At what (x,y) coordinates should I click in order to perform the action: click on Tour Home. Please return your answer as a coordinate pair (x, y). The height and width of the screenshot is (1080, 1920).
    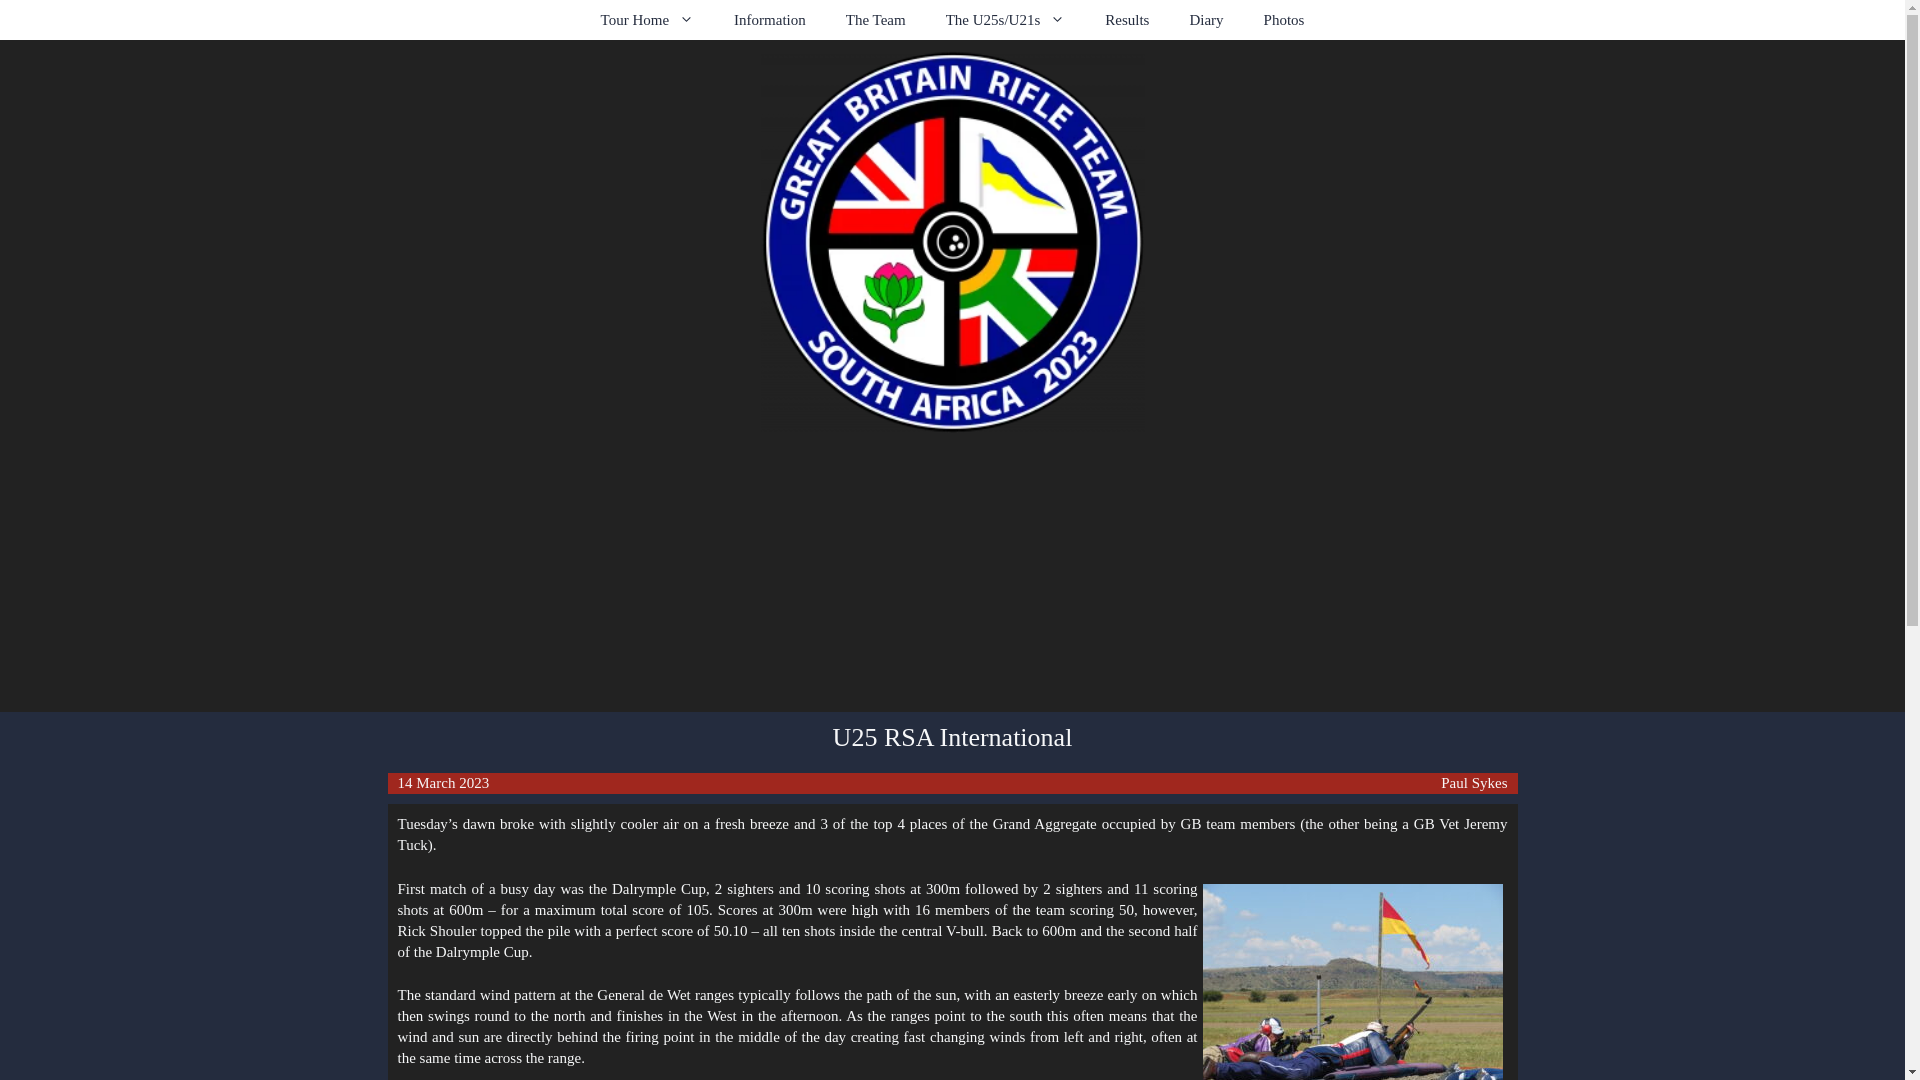
    Looking at the image, I should click on (648, 20).